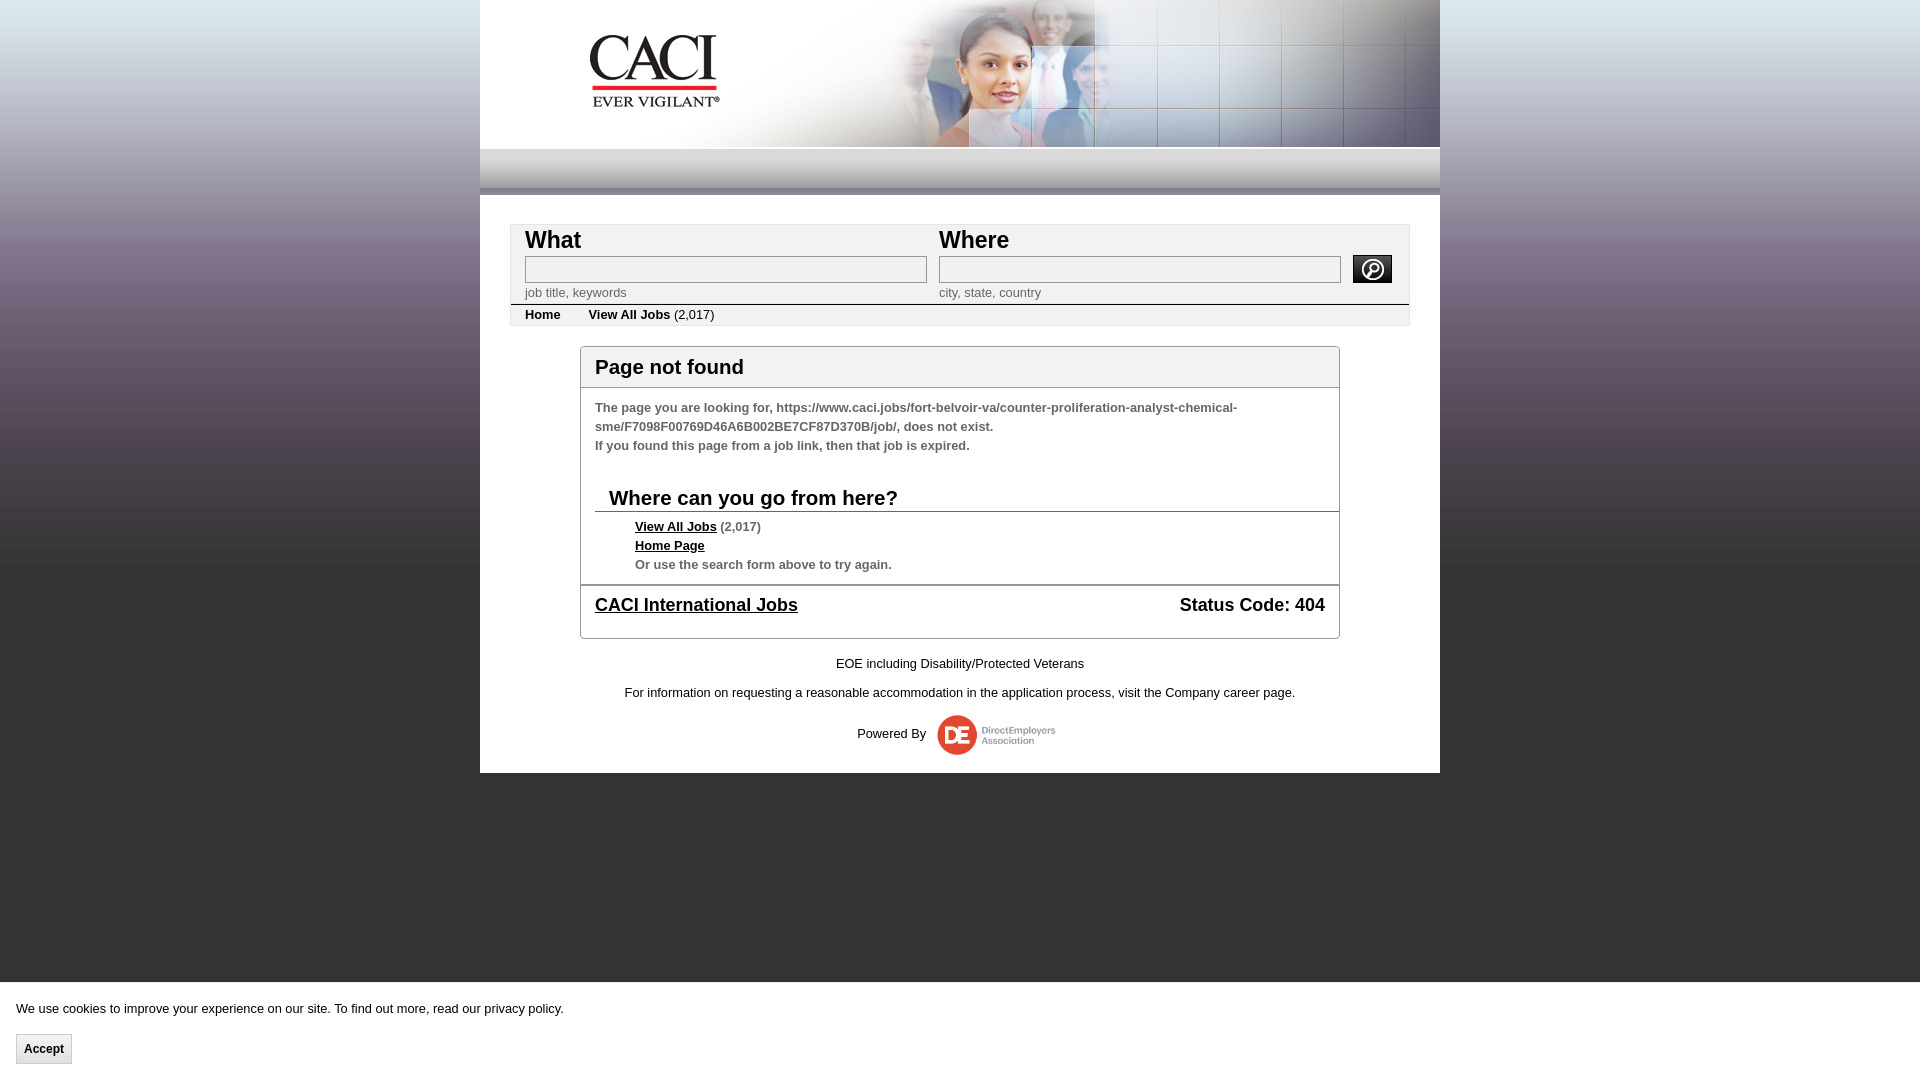 The width and height of the screenshot is (1920, 1080). I want to click on Home Page, so click(670, 544).